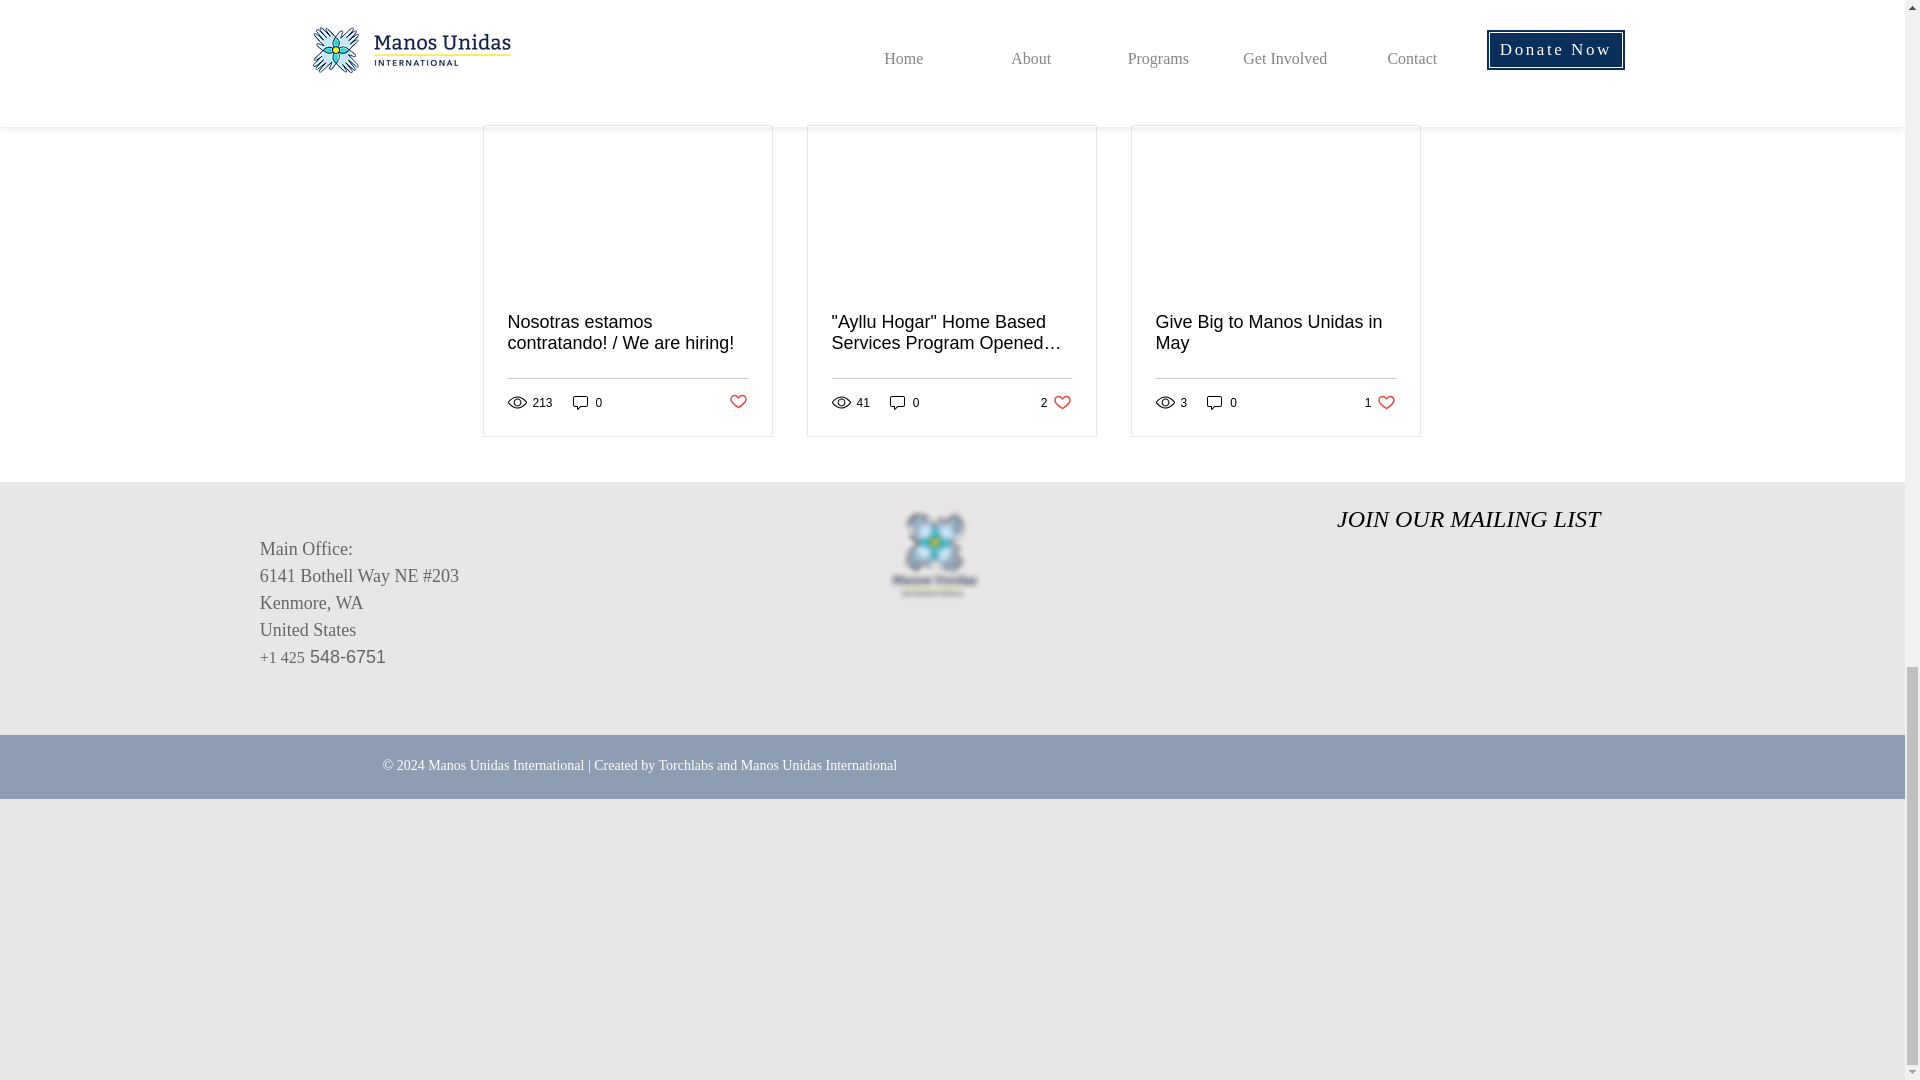  Describe the element at coordinates (736, 402) in the screenshot. I see `0` at that location.